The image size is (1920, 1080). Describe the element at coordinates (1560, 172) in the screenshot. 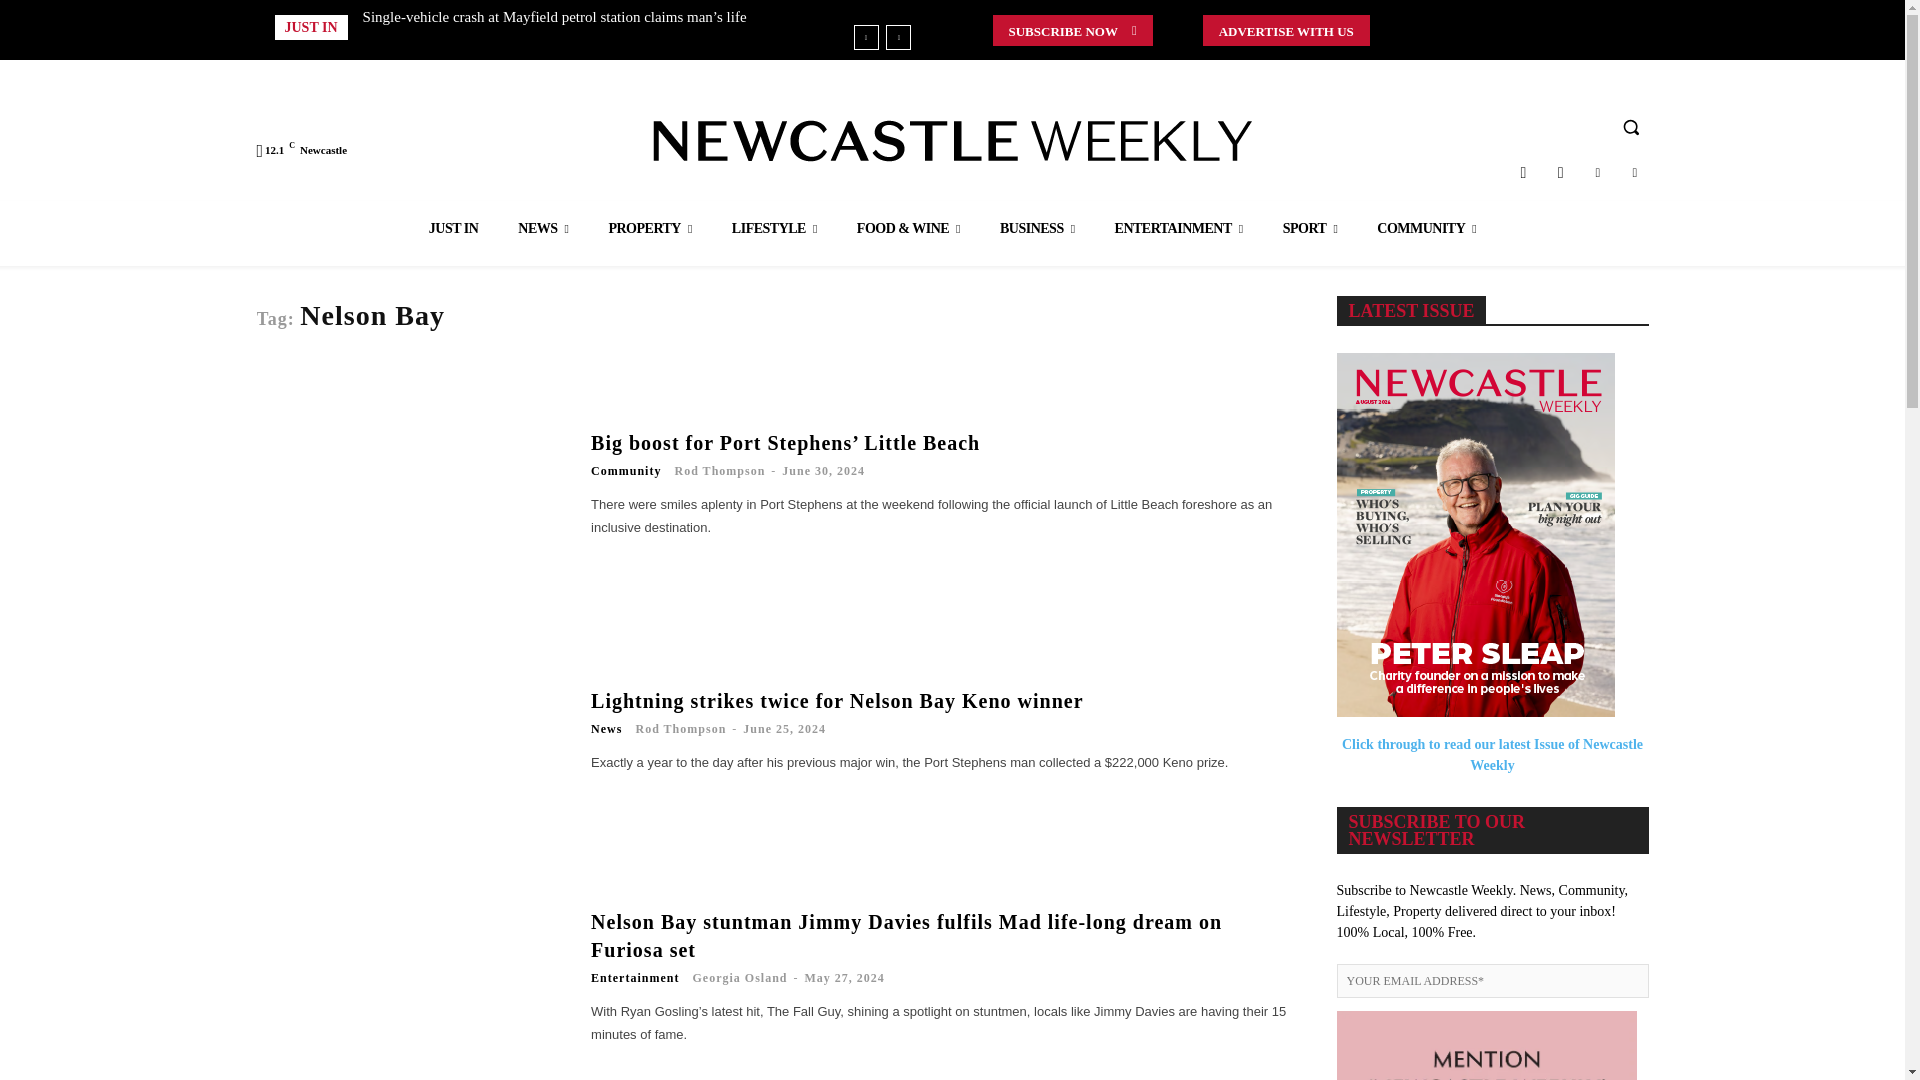

I see `Facebook` at that location.